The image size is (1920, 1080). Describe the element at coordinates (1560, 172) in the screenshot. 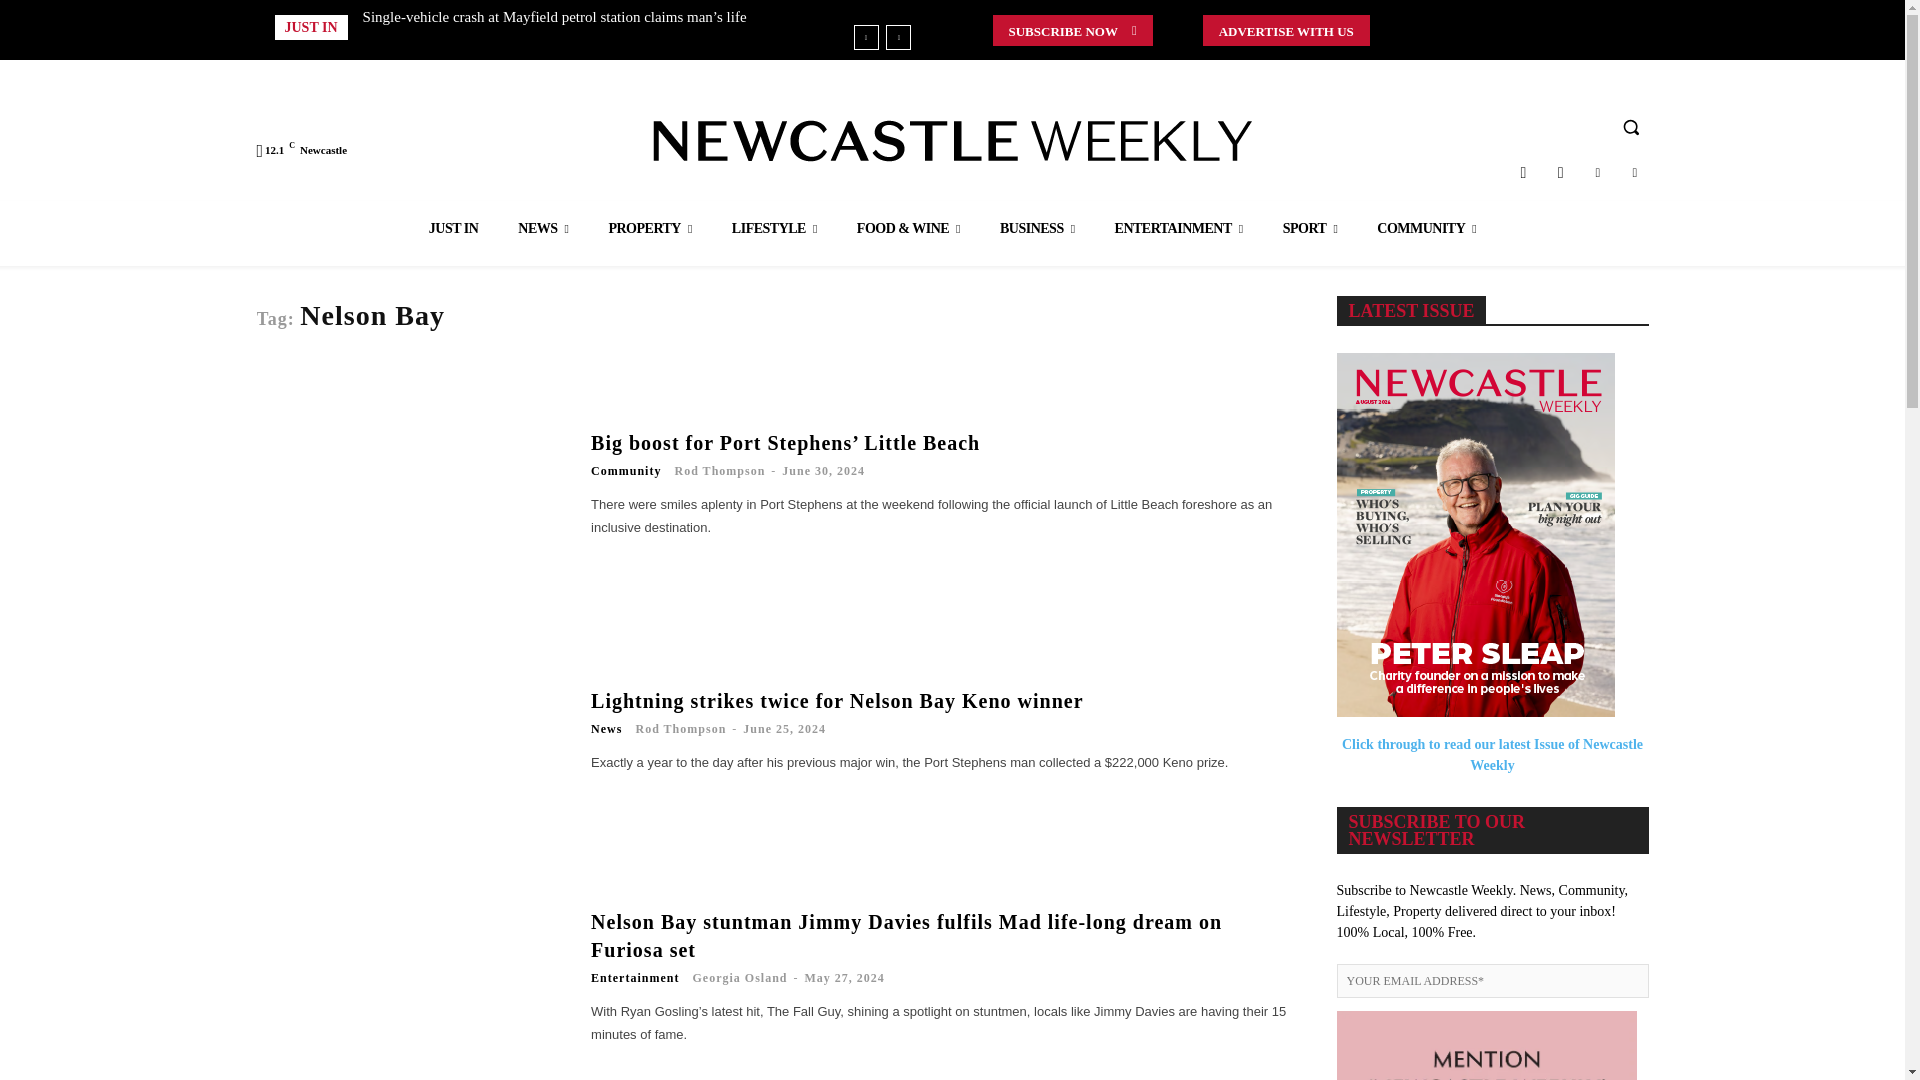

I see `Facebook` at that location.